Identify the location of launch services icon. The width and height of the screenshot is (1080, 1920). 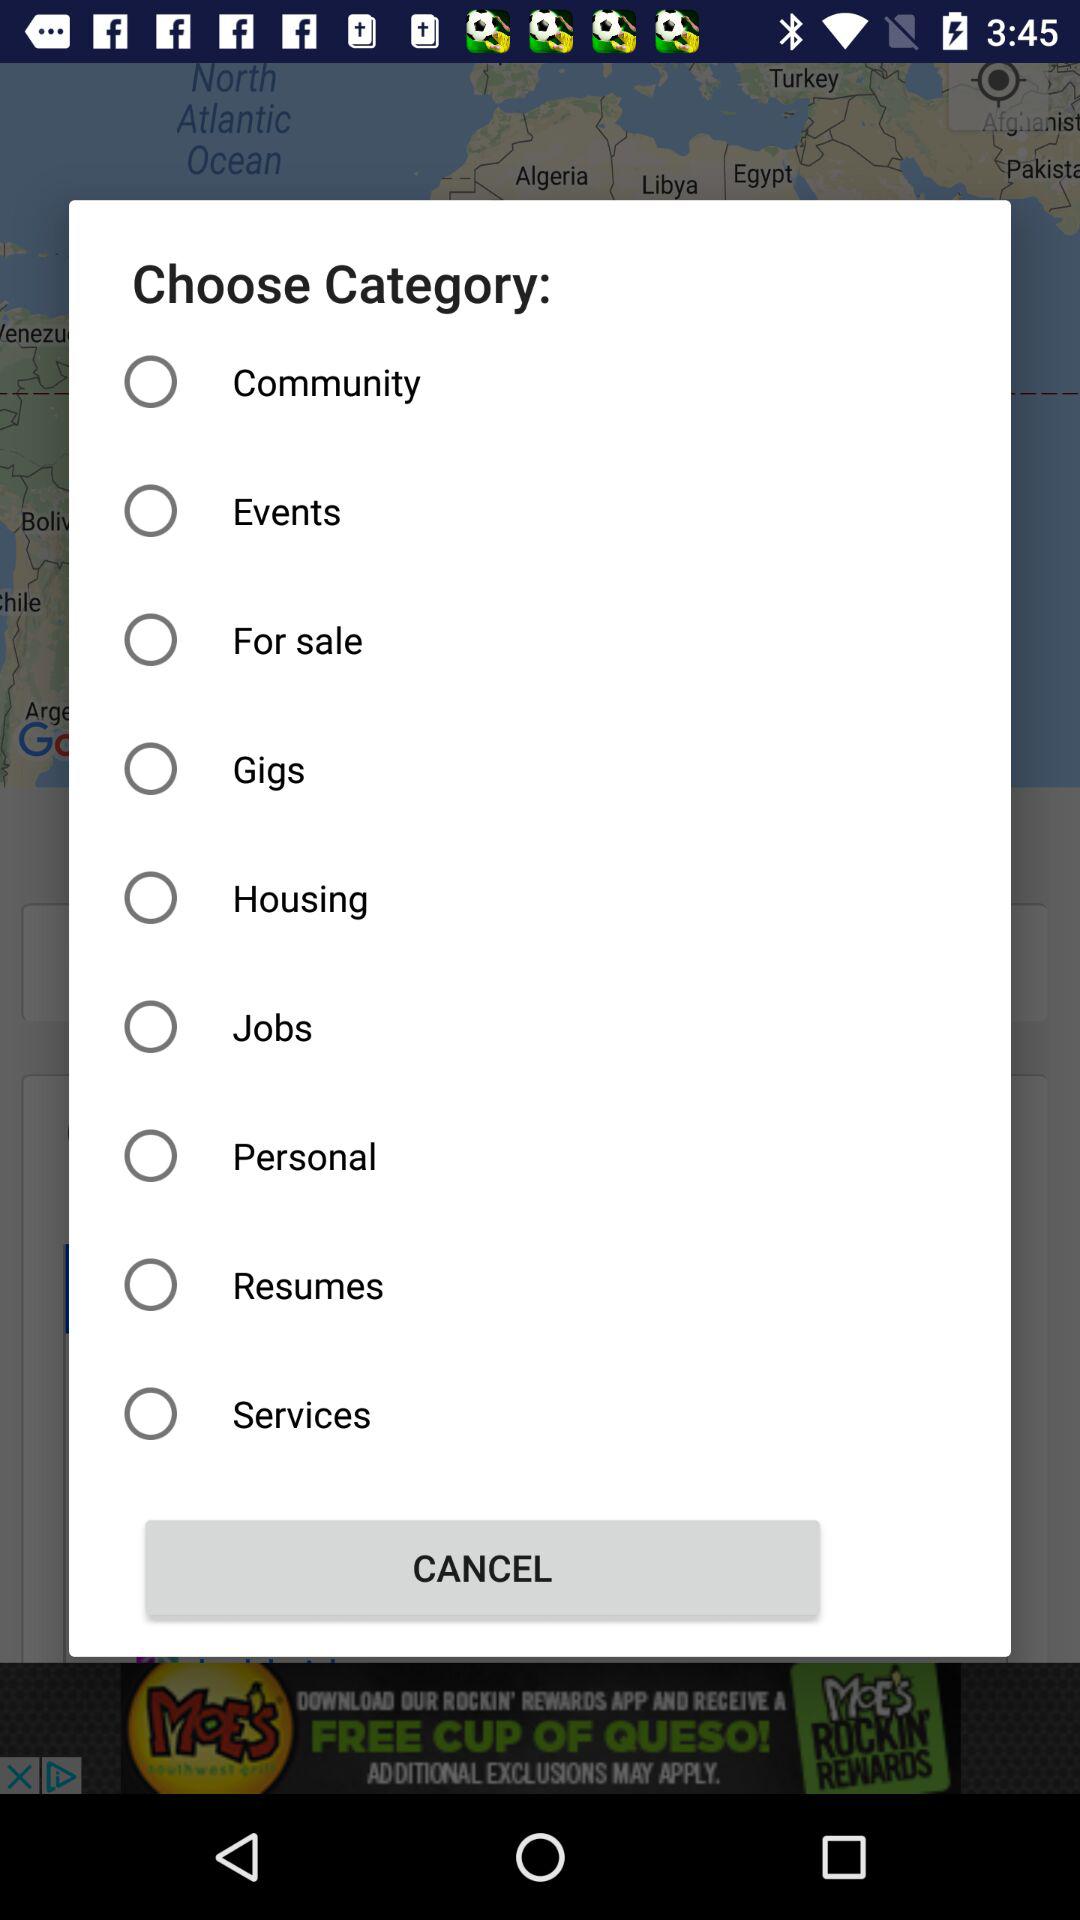
(482, 1414).